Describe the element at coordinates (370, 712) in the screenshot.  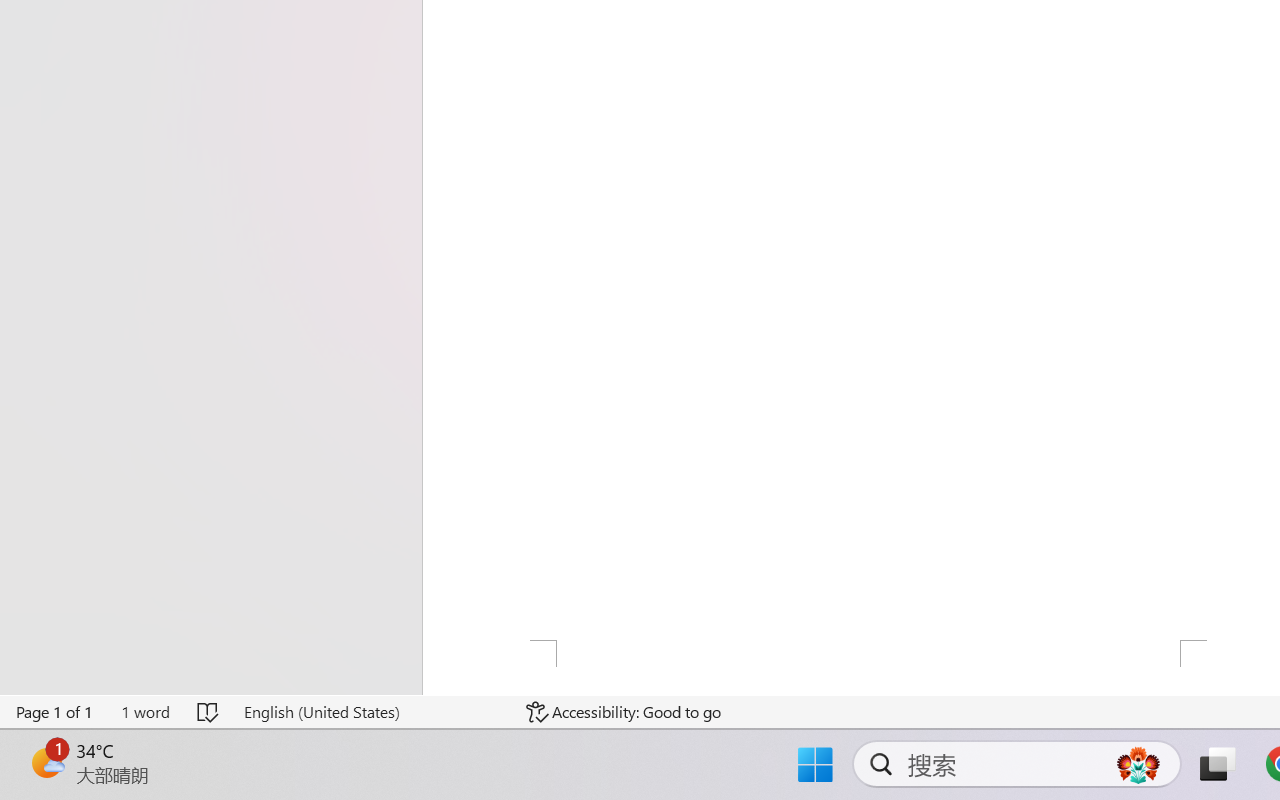
I see `Language English (United States)` at that location.